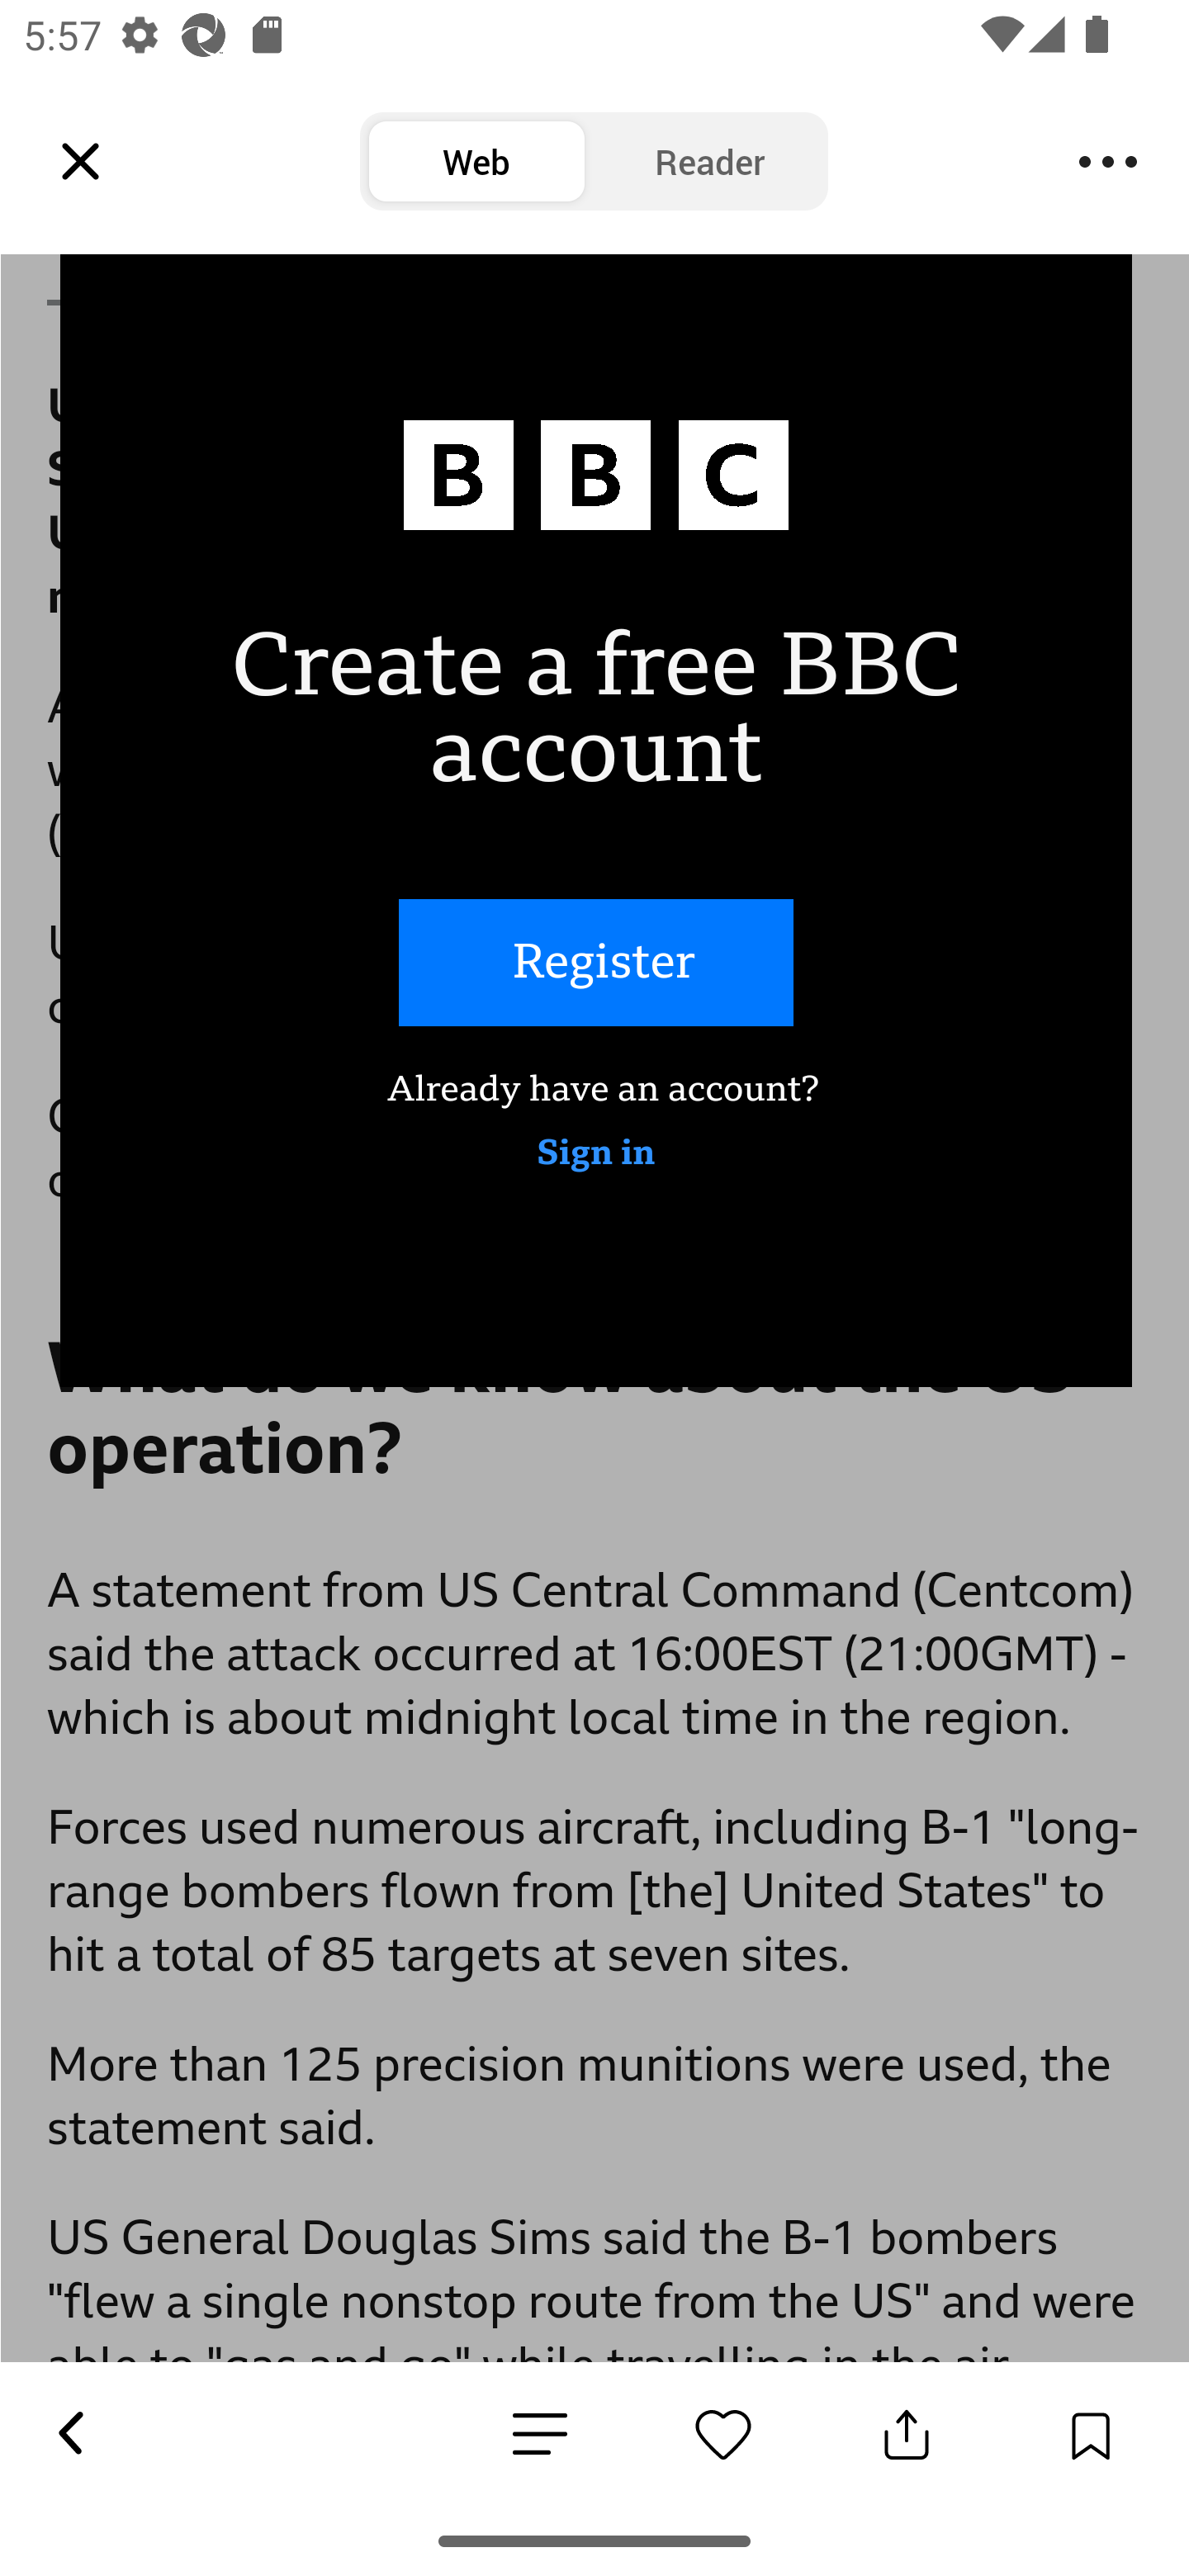 The height and width of the screenshot is (2576, 1189). Describe the element at coordinates (1108, 162) in the screenshot. I see `Menu` at that location.